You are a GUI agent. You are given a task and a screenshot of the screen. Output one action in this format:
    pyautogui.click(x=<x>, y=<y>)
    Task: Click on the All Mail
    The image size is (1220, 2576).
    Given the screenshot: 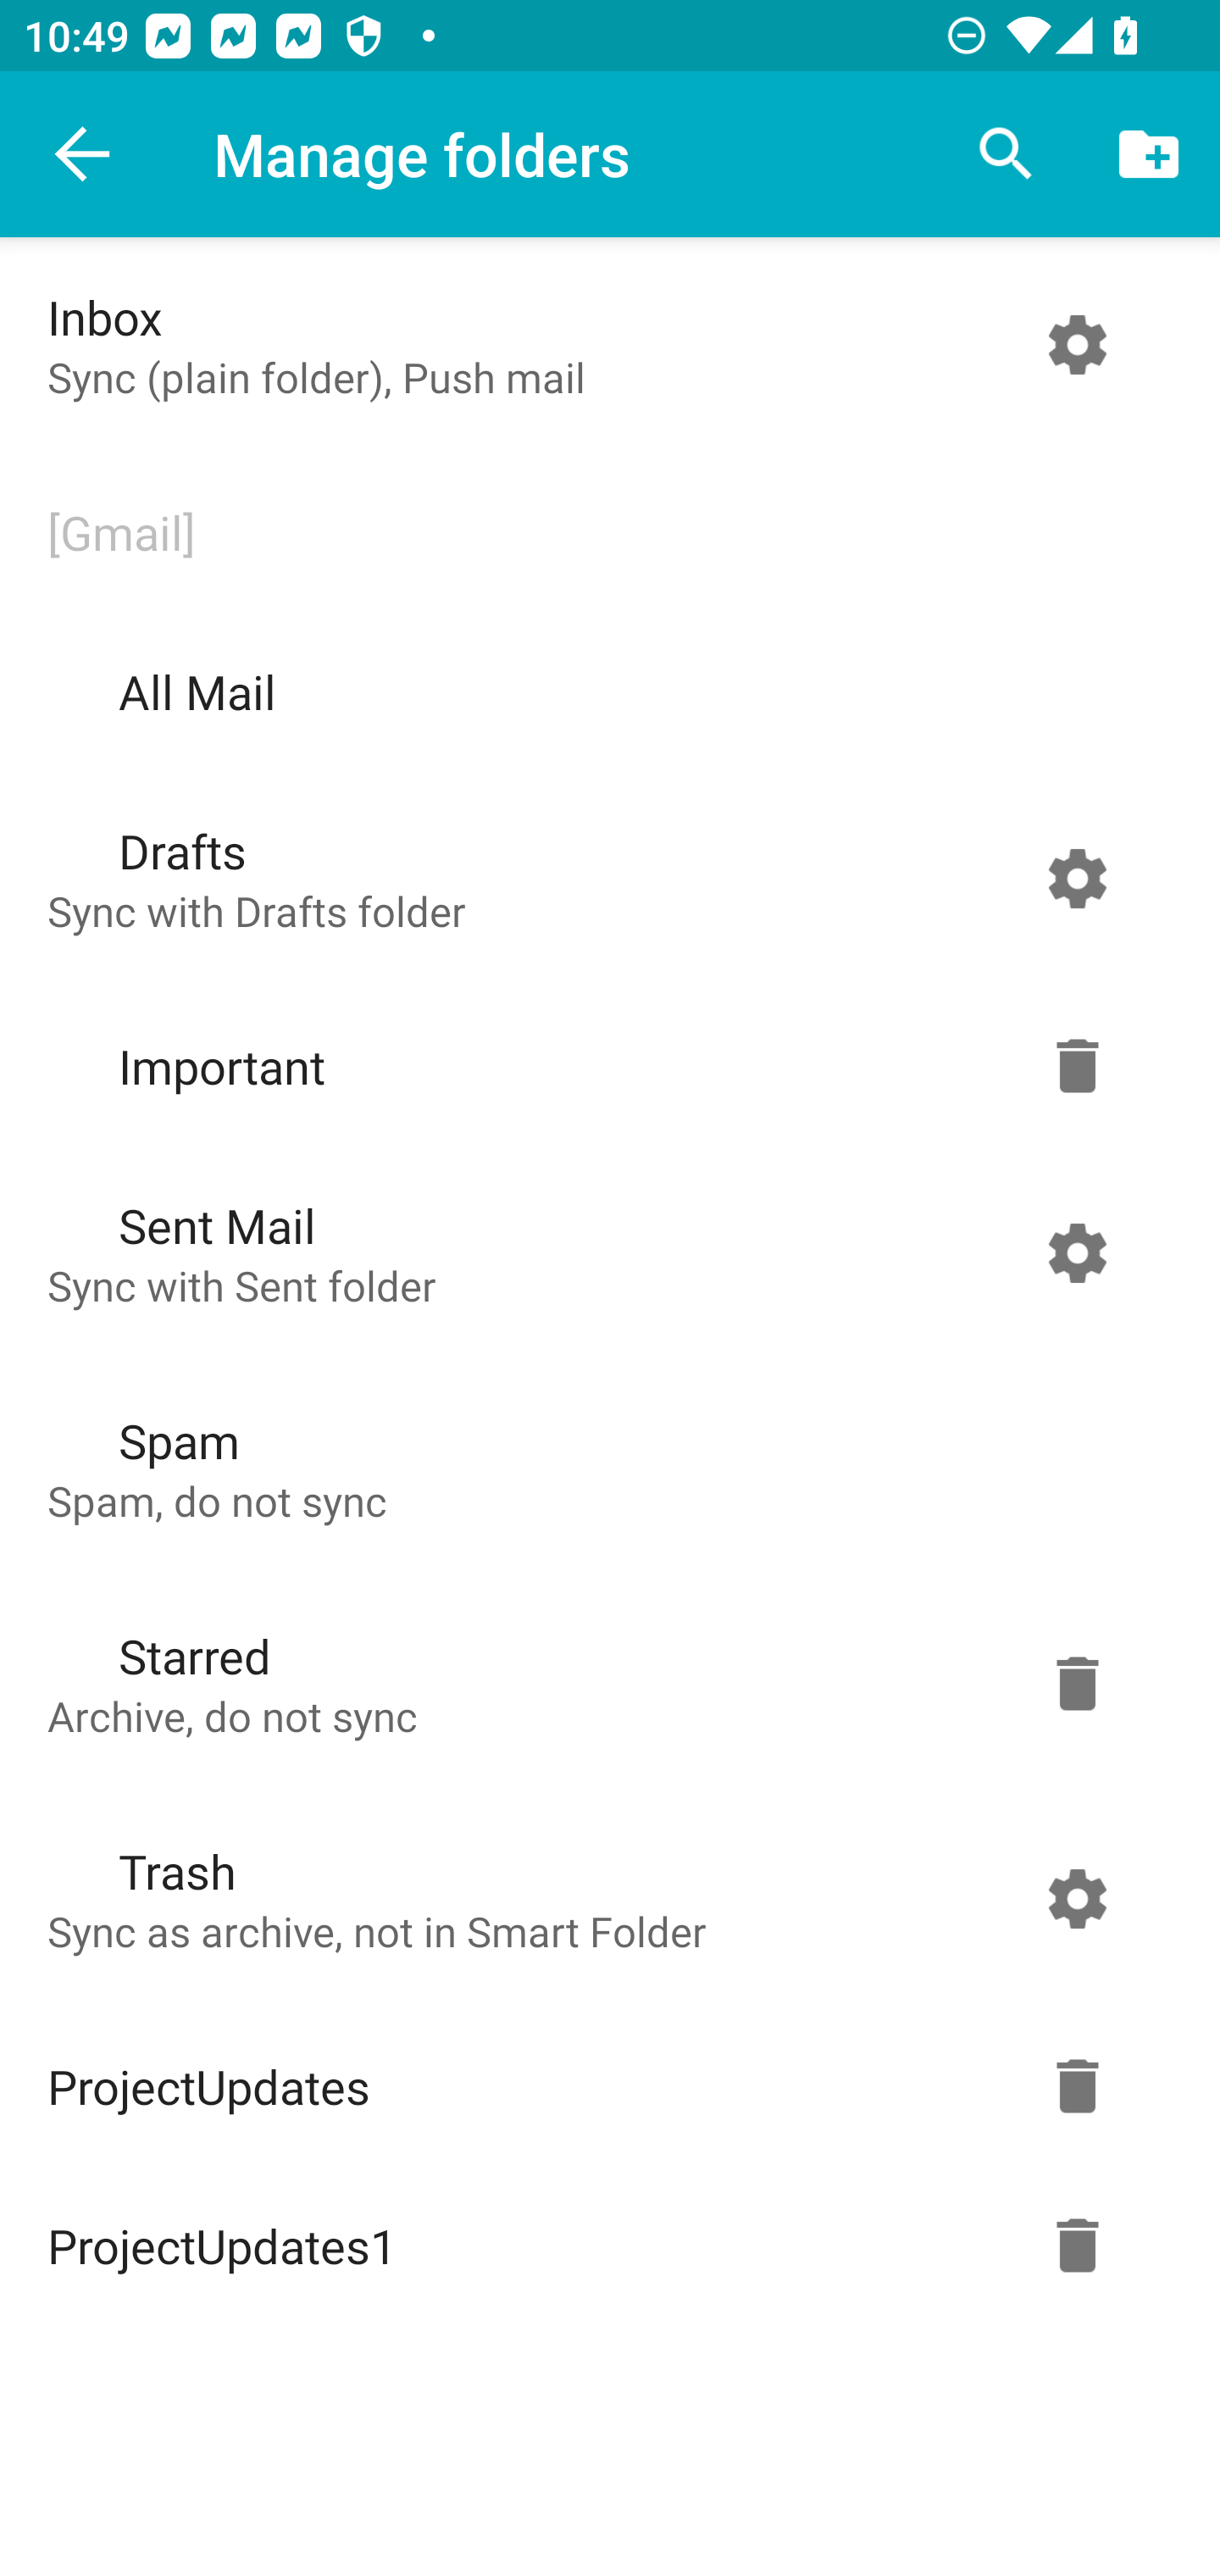 What is the action you would take?
    pyautogui.click(x=603, y=691)
    